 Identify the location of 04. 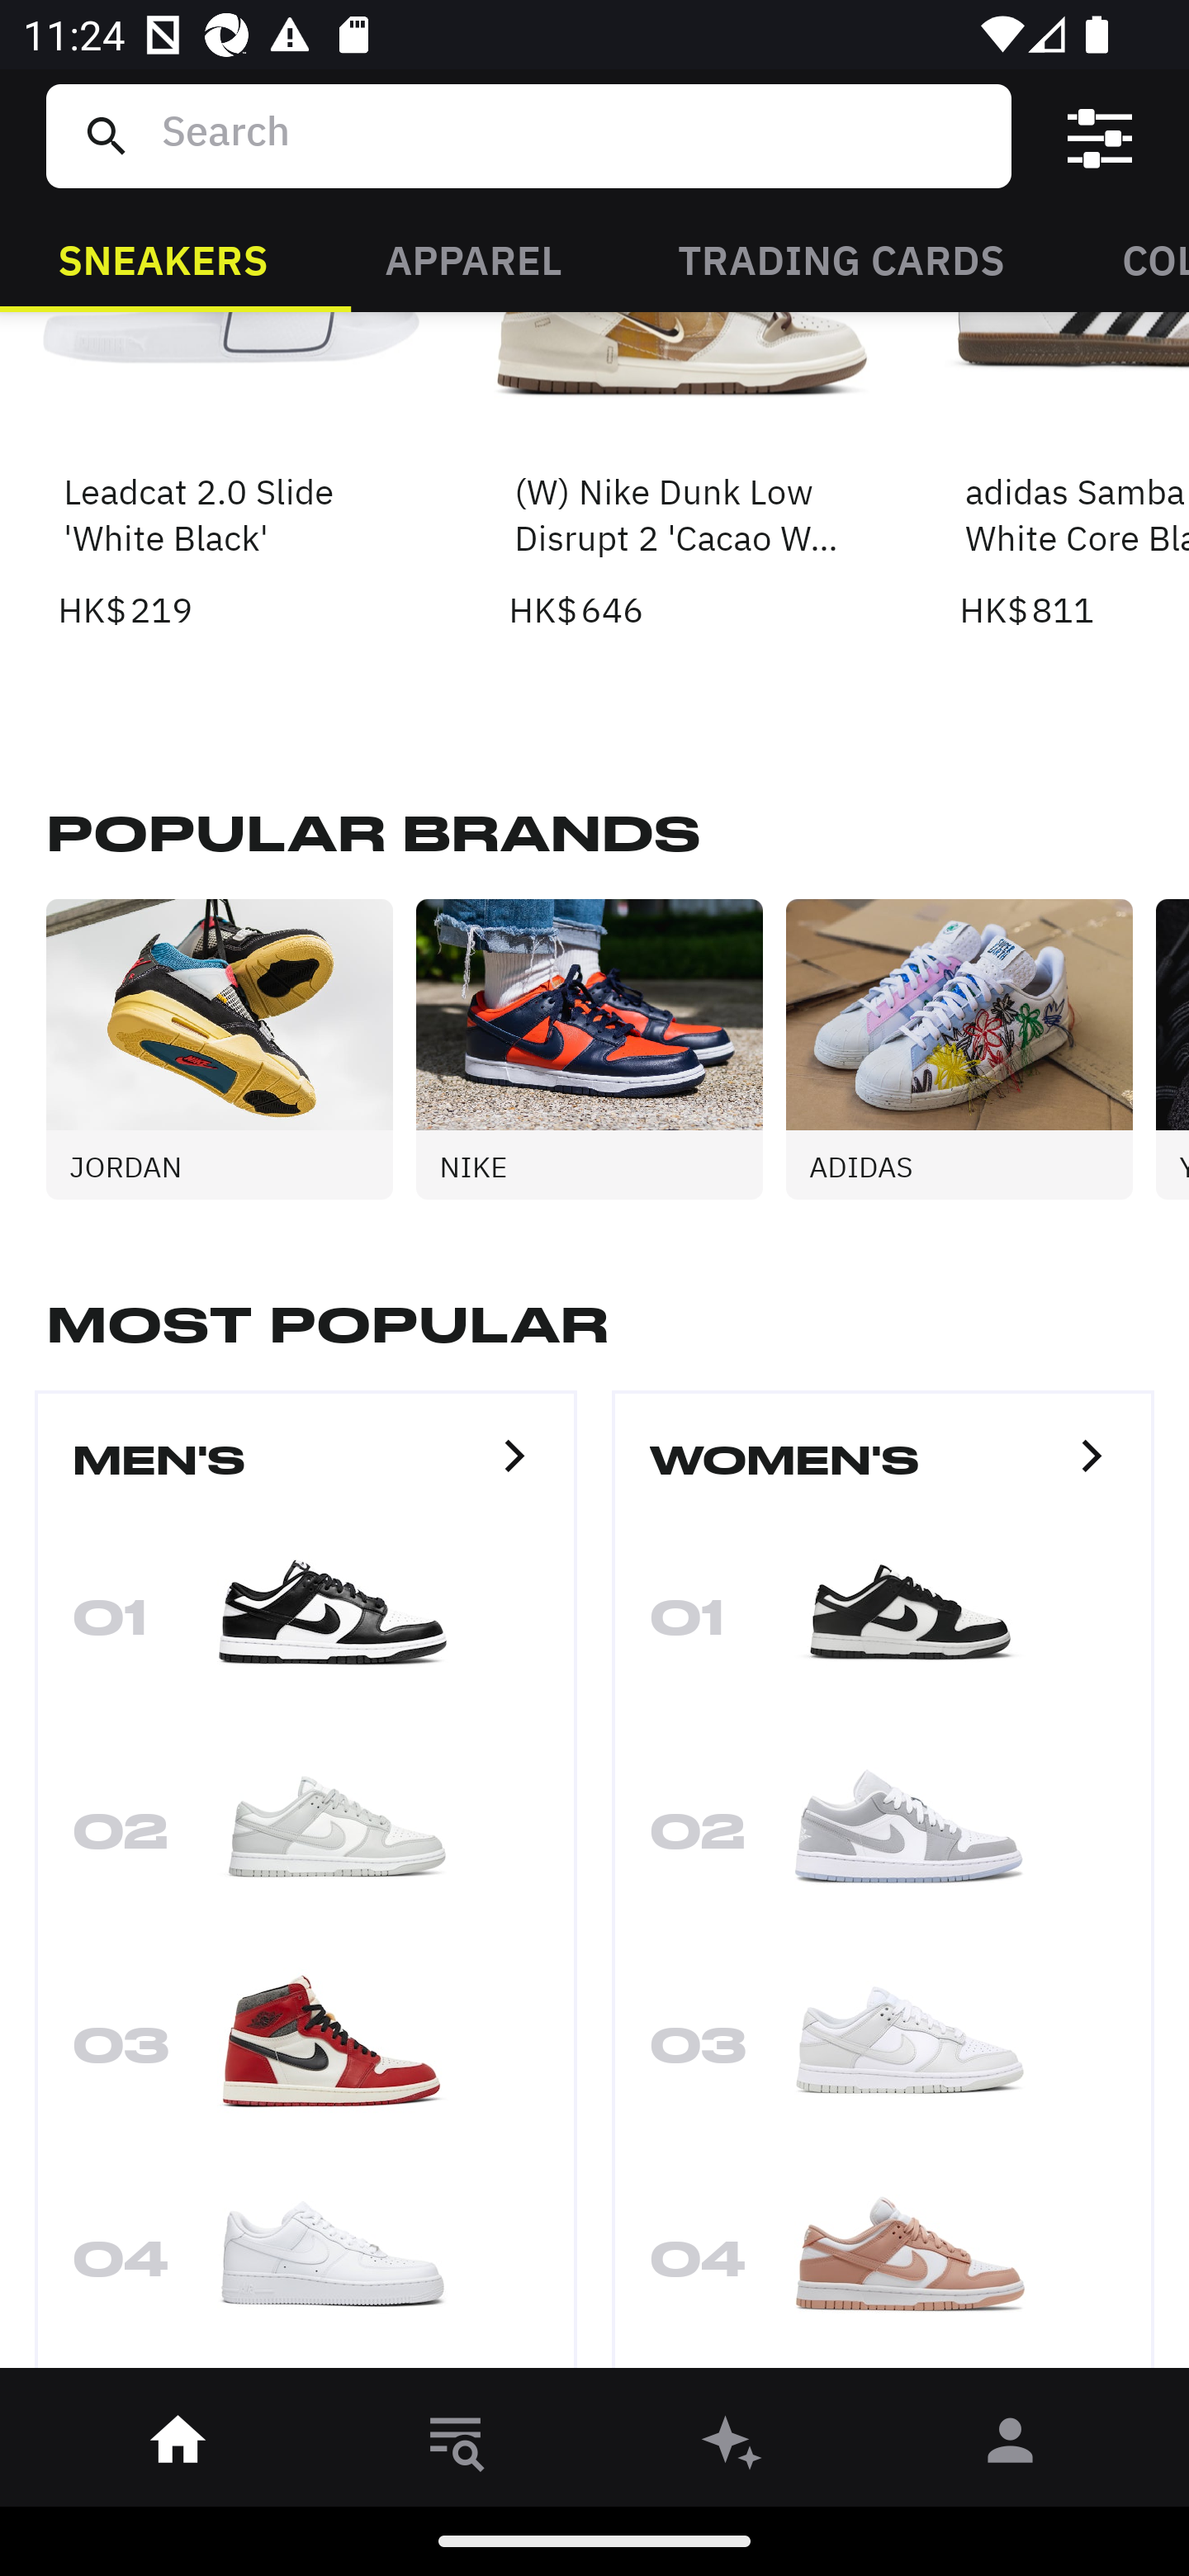
(883, 2267).